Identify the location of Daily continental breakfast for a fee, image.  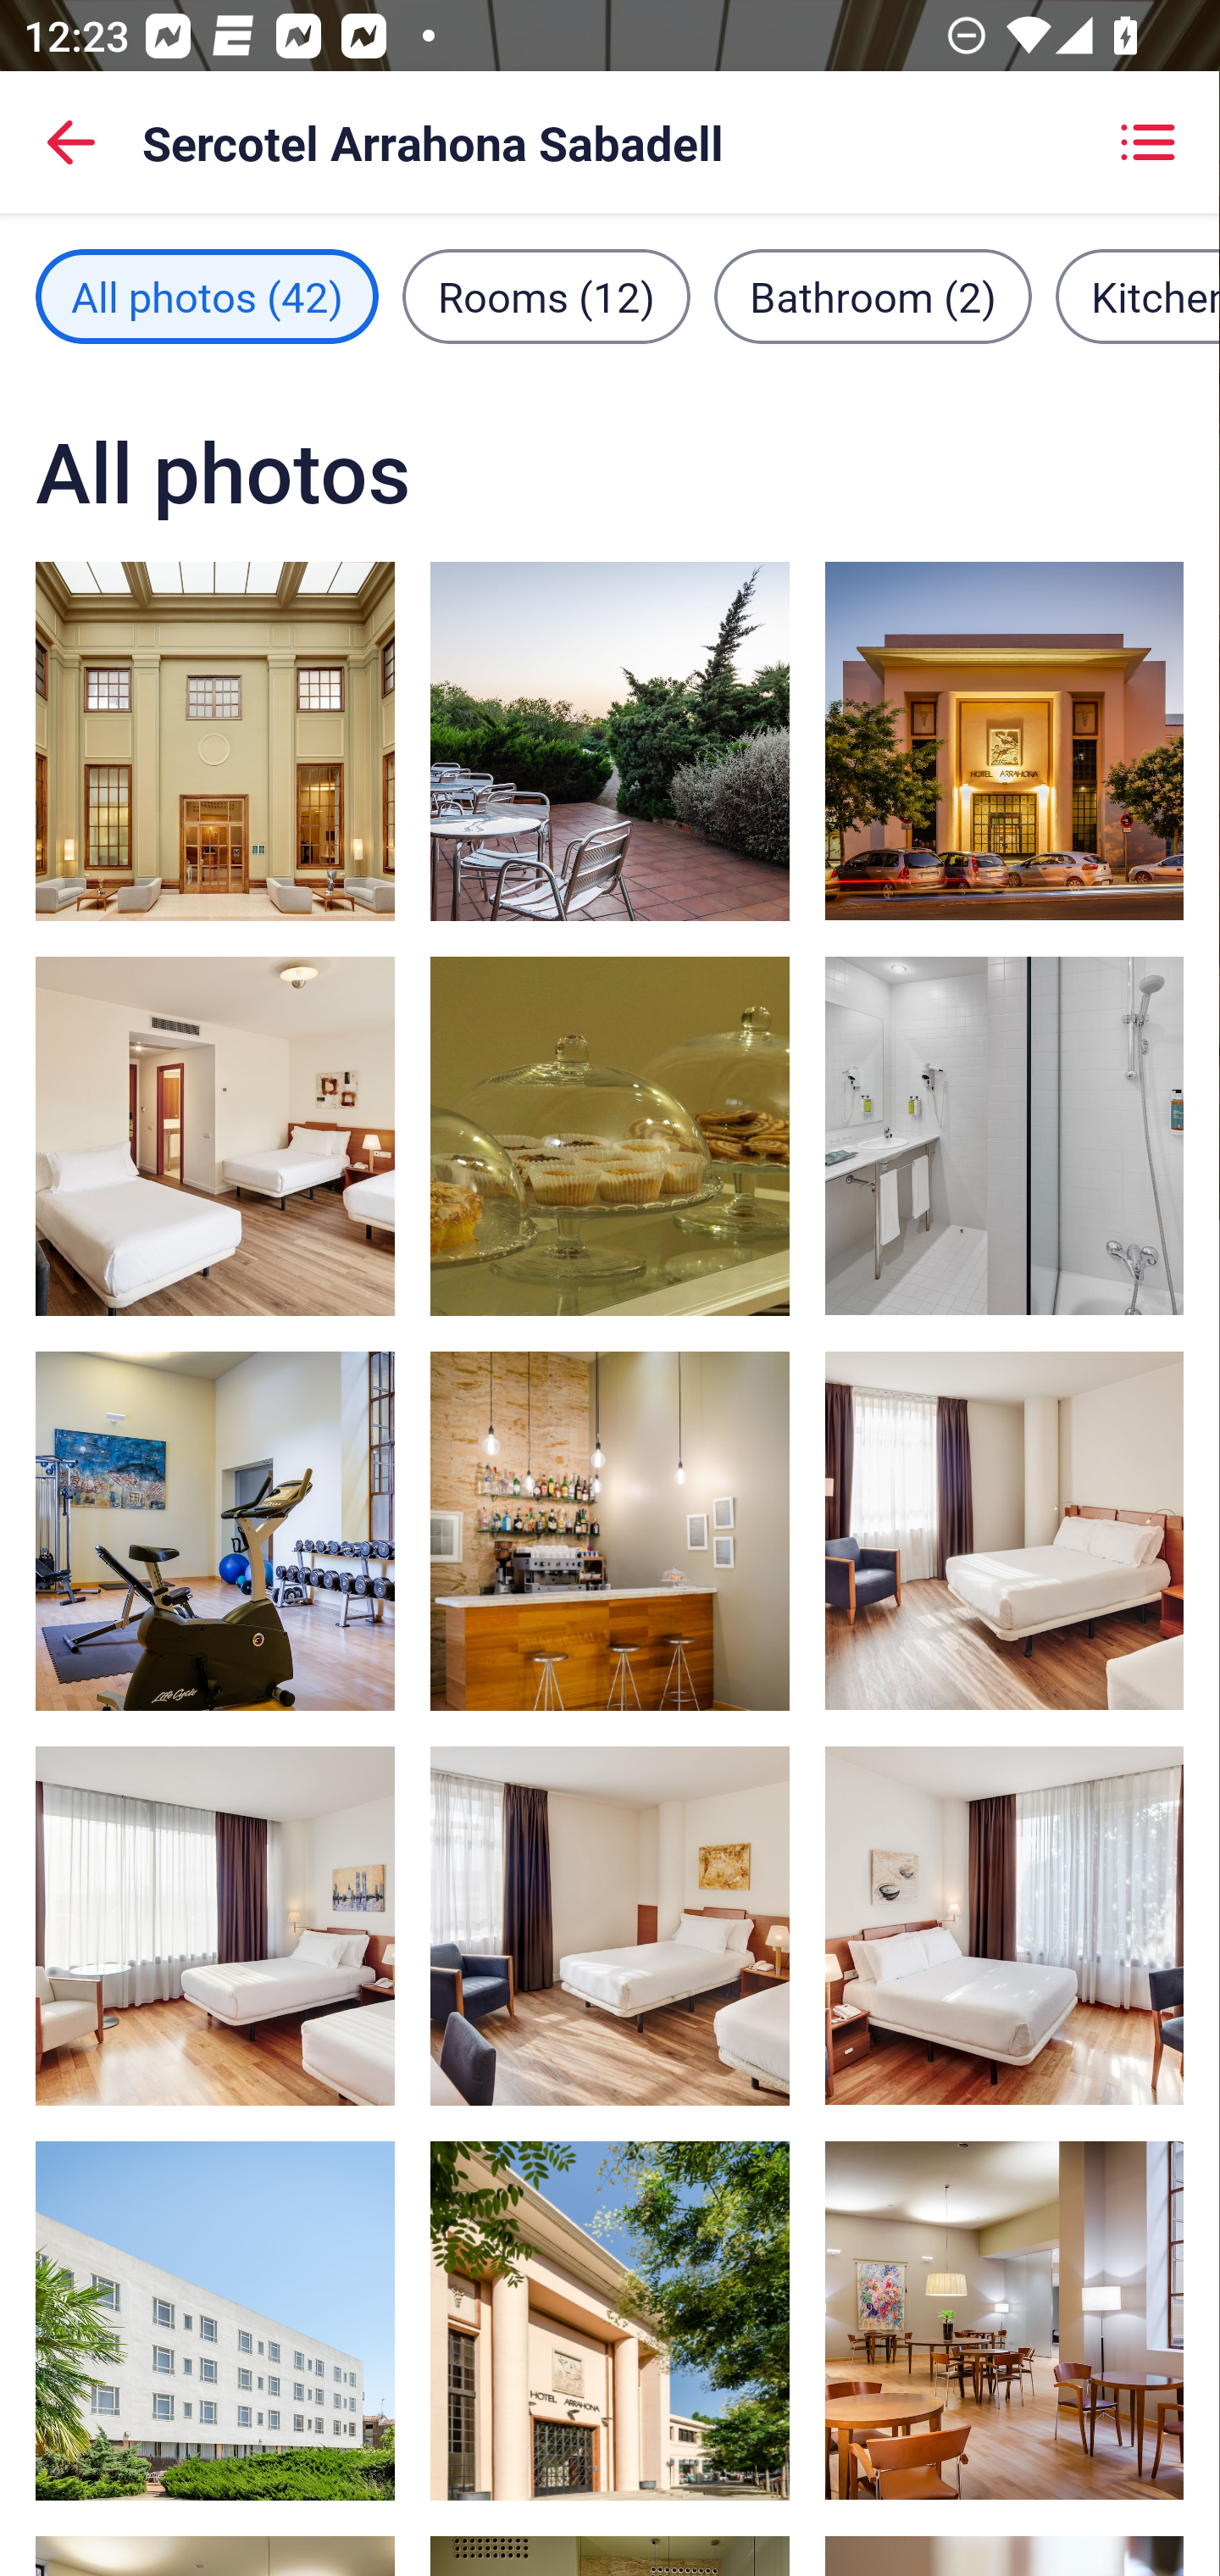
(610, 1135).